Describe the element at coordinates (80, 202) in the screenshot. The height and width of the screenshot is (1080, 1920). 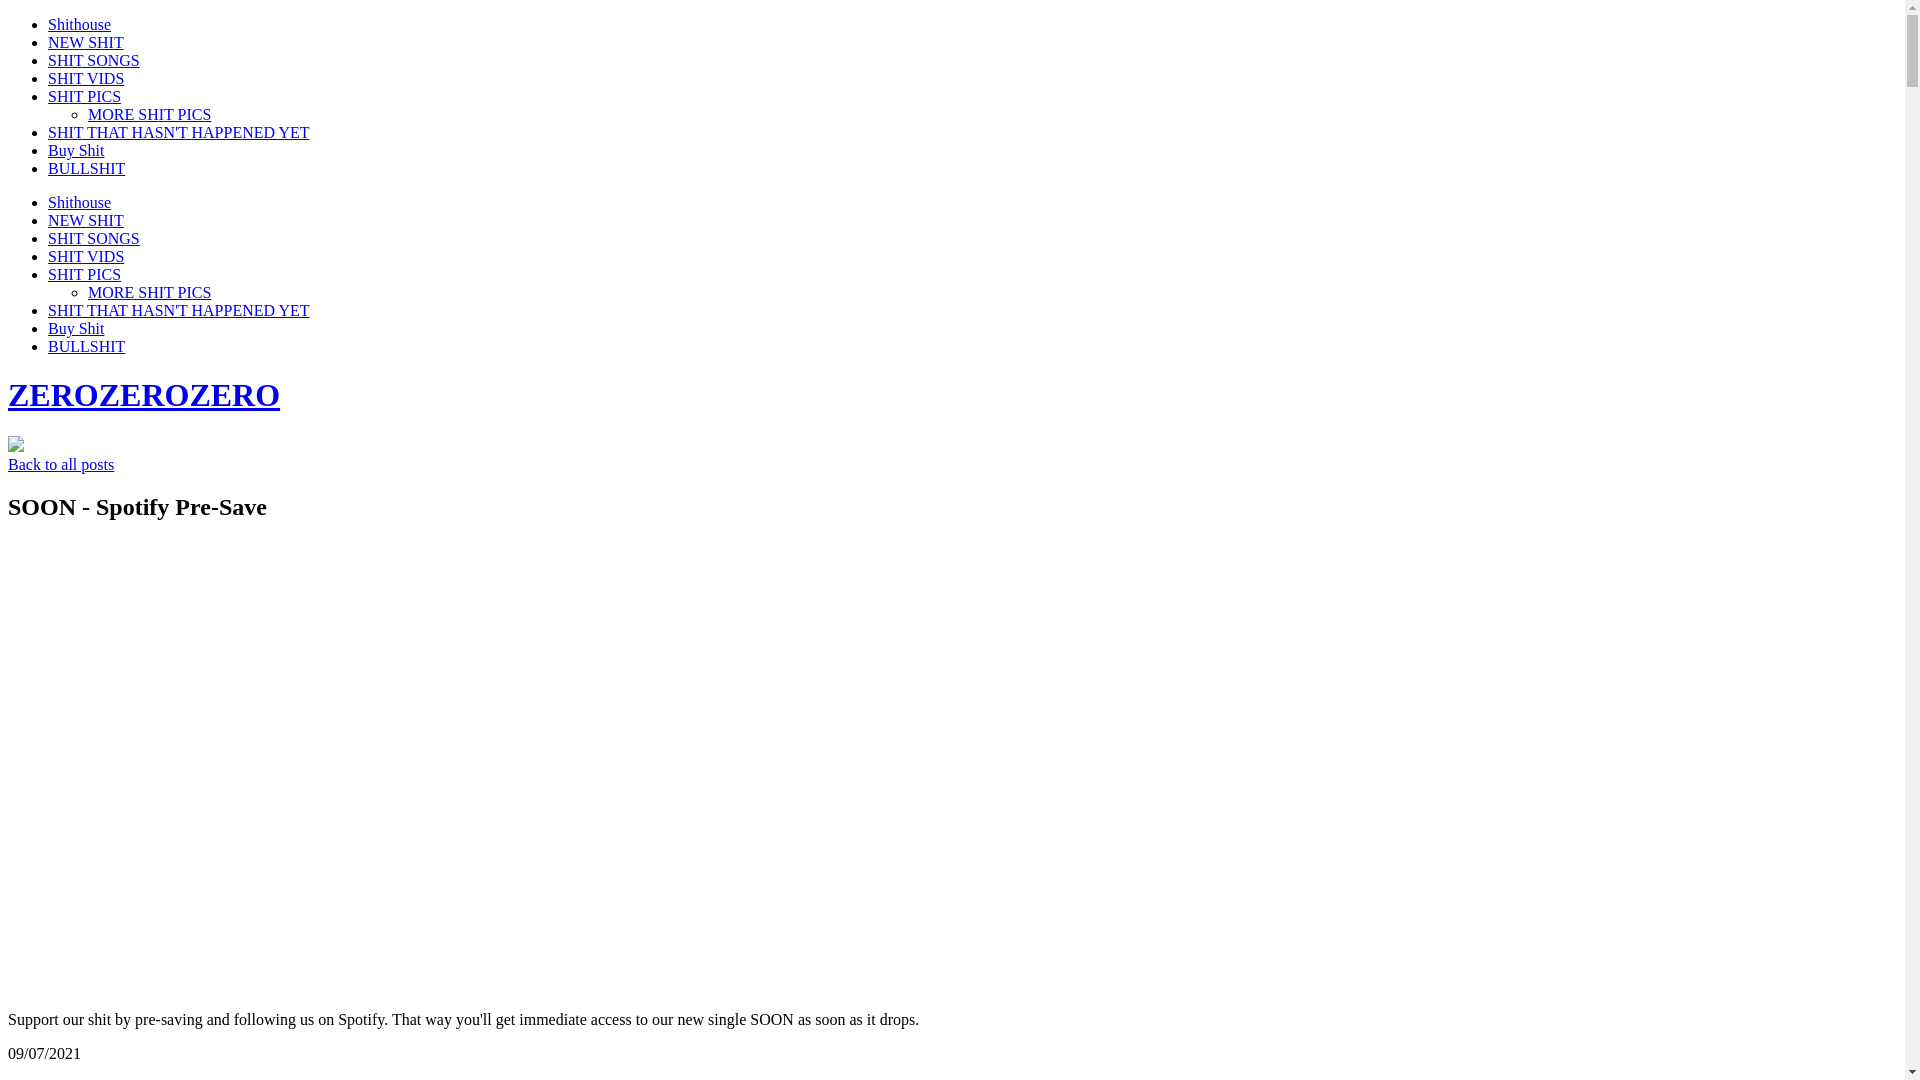
I see `Shithouse` at that location.